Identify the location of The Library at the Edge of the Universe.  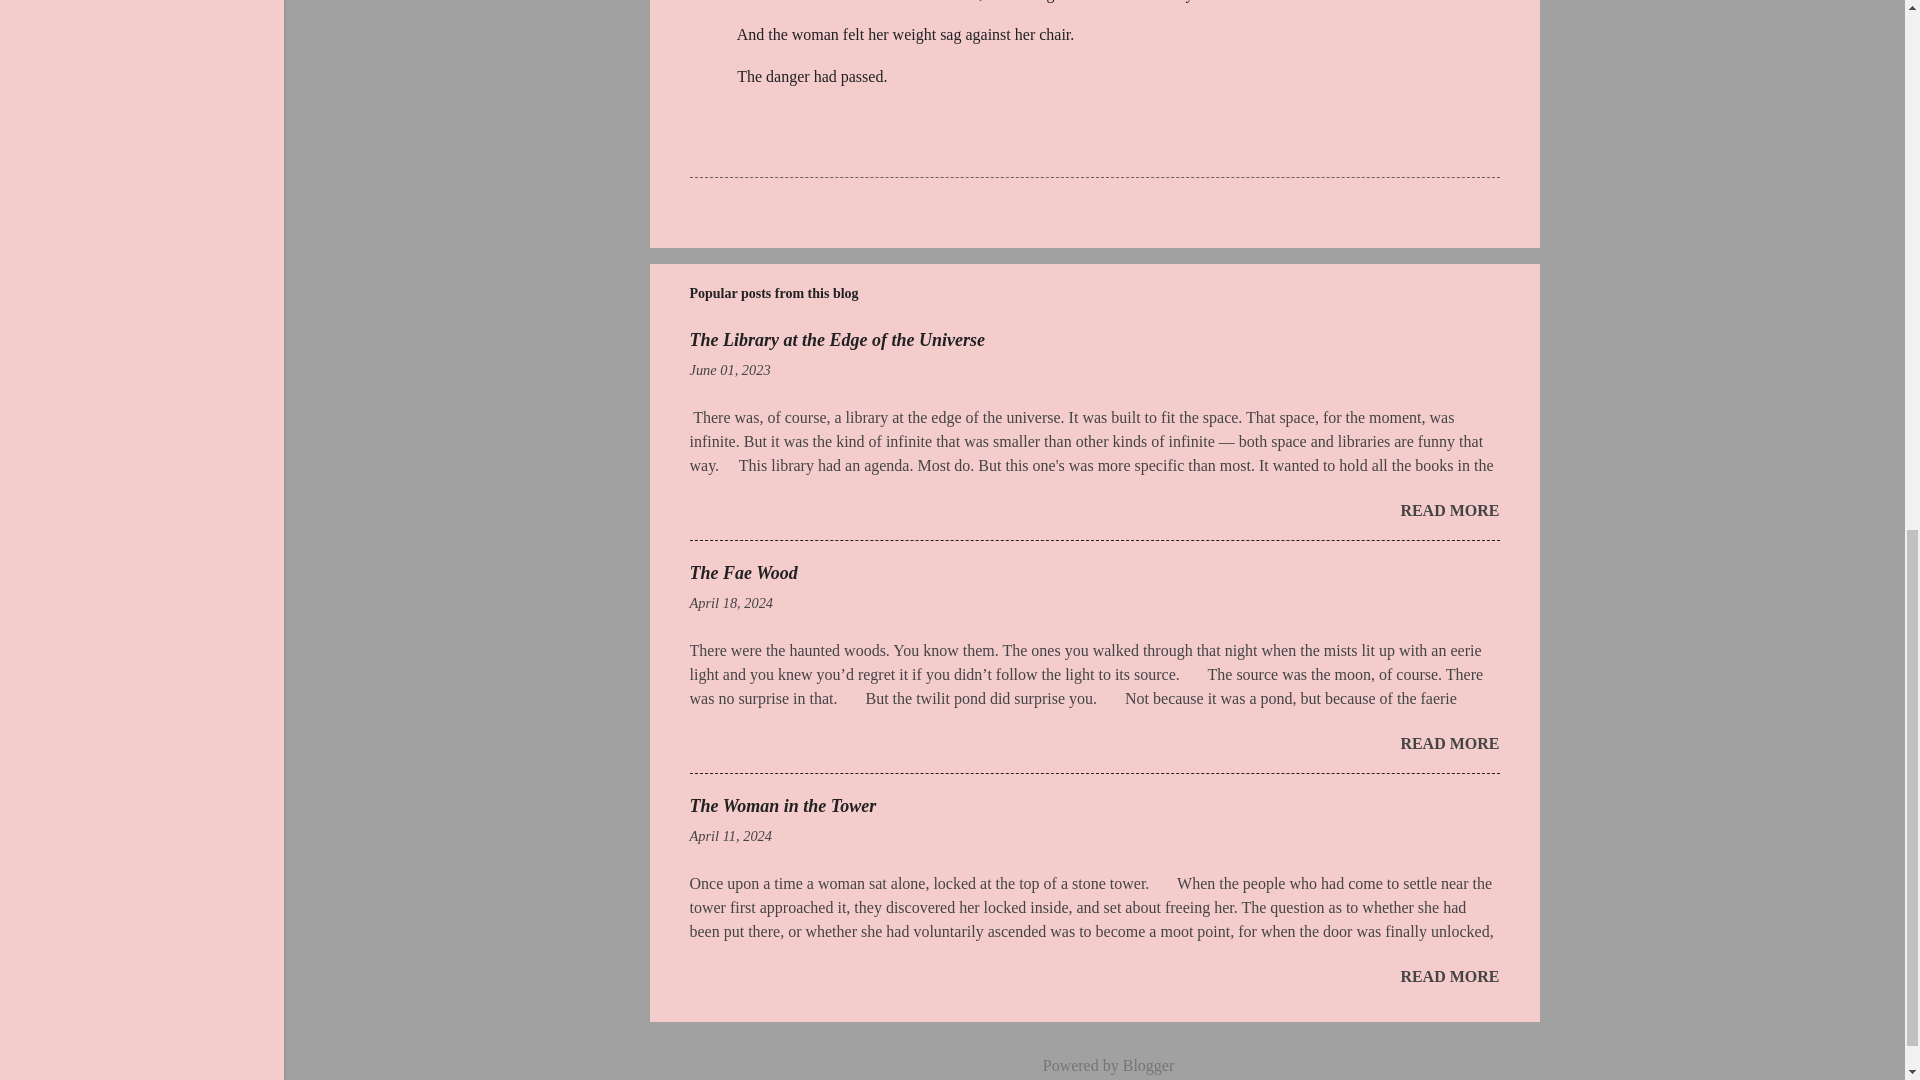
(836, 340).